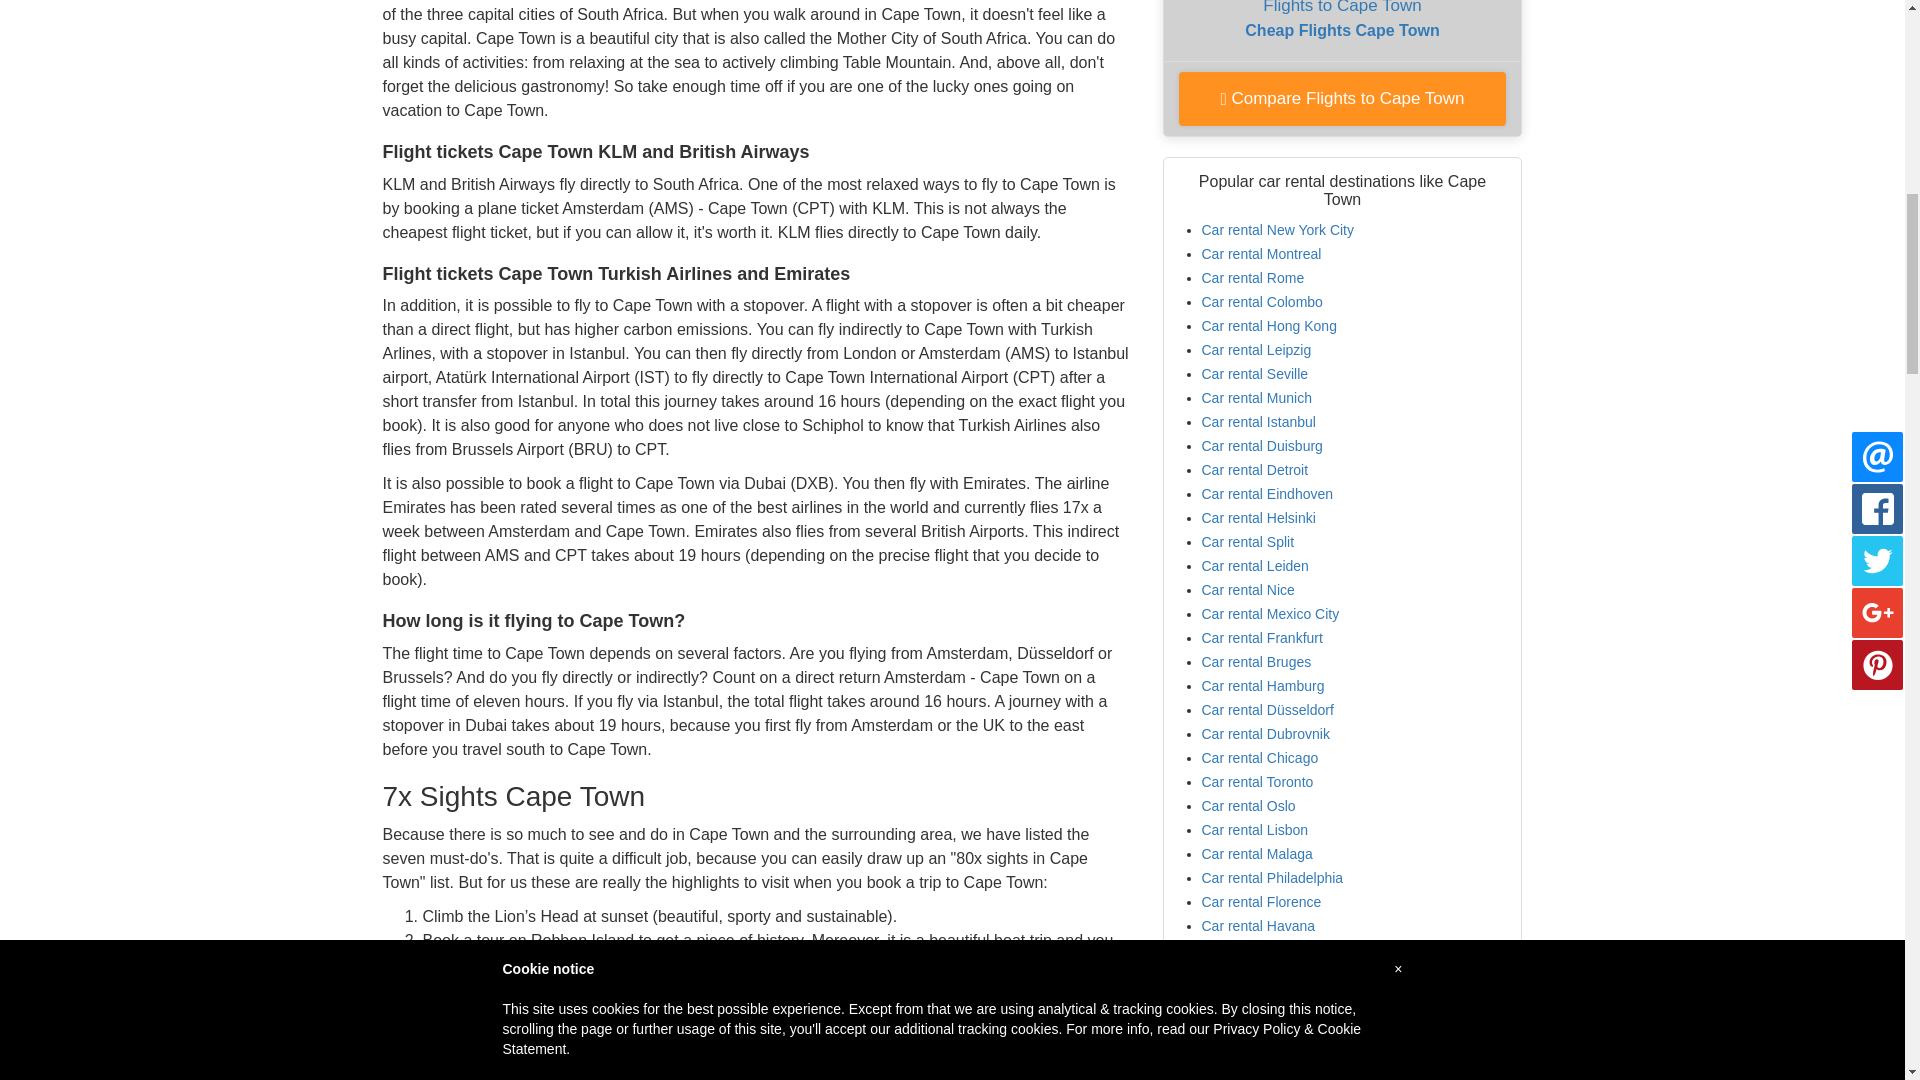  I want to click on Compare Flights to Cape Town, so click(1253, 278).